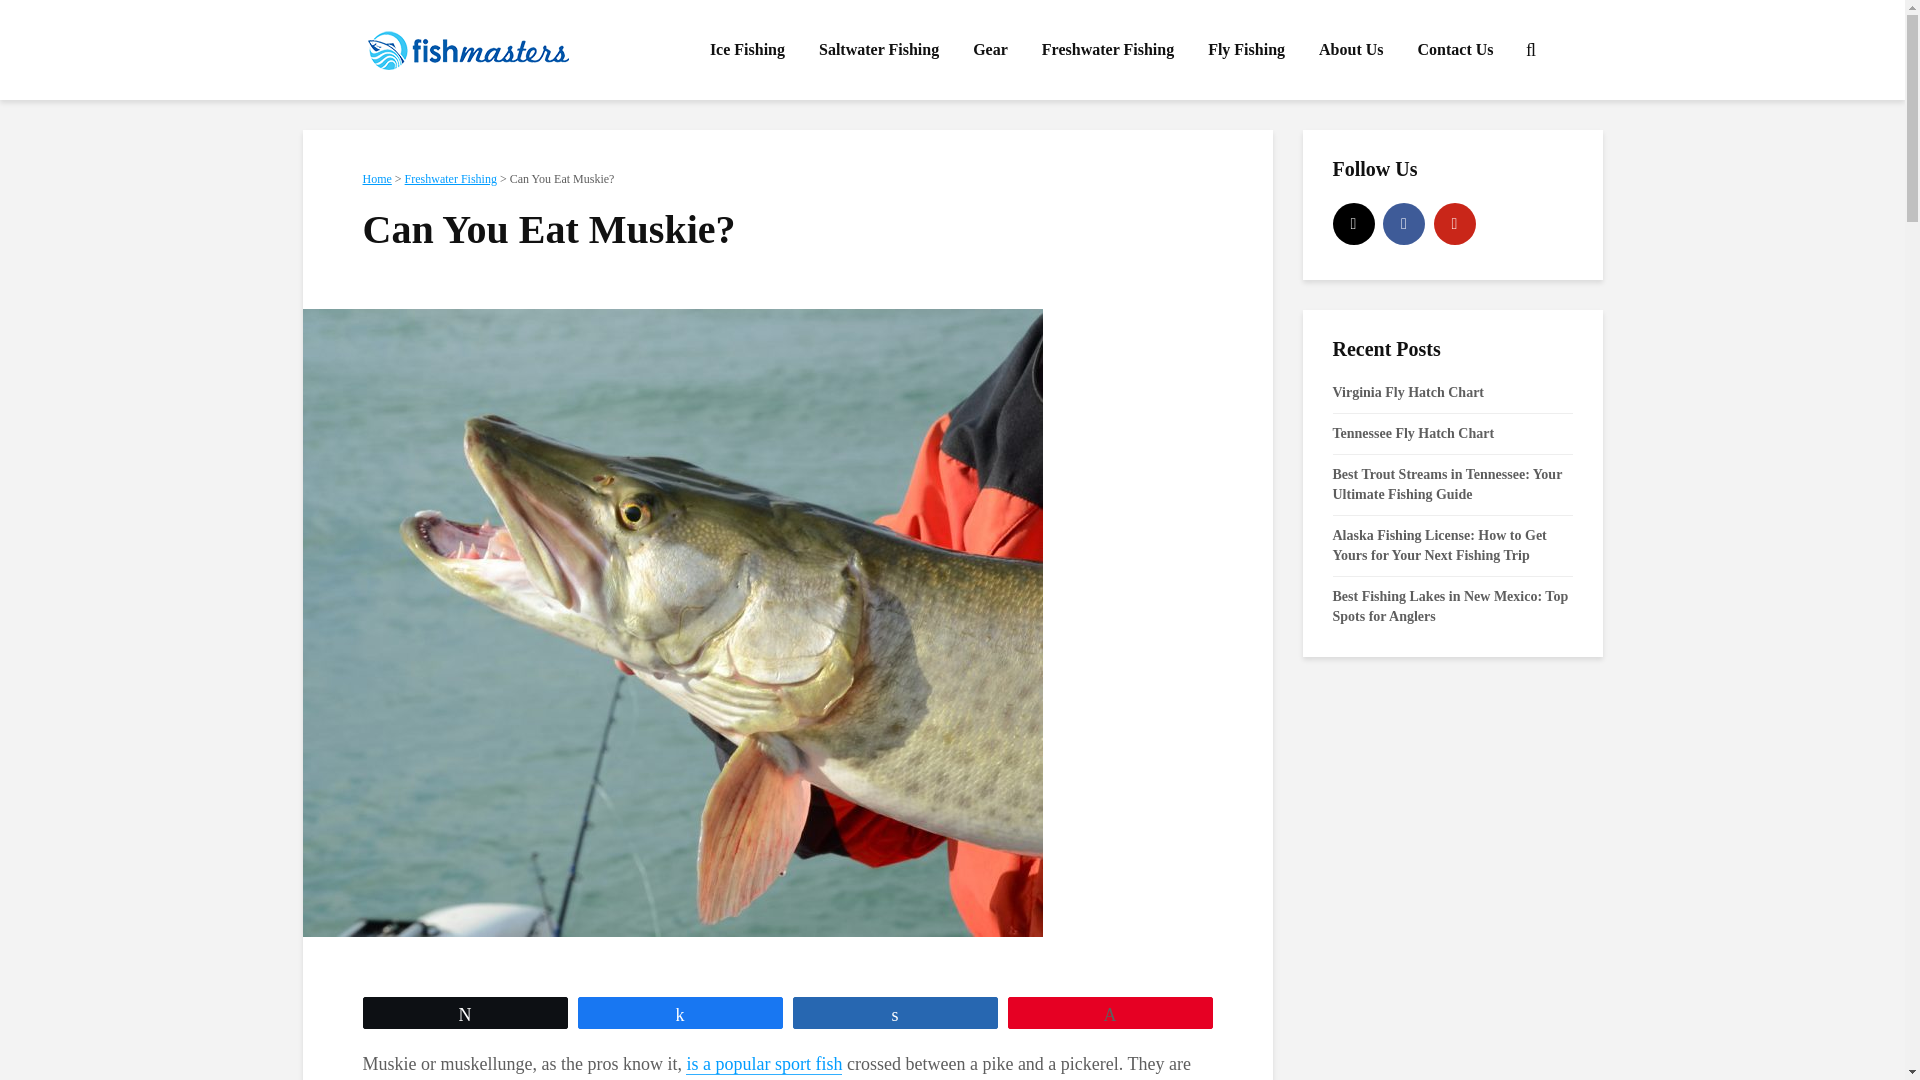 This screenshot has height=1080, width=1920. What do you see at coordinates (990, 50) in the screenshot?
I see `Gear` at bounding box center [990, 50].